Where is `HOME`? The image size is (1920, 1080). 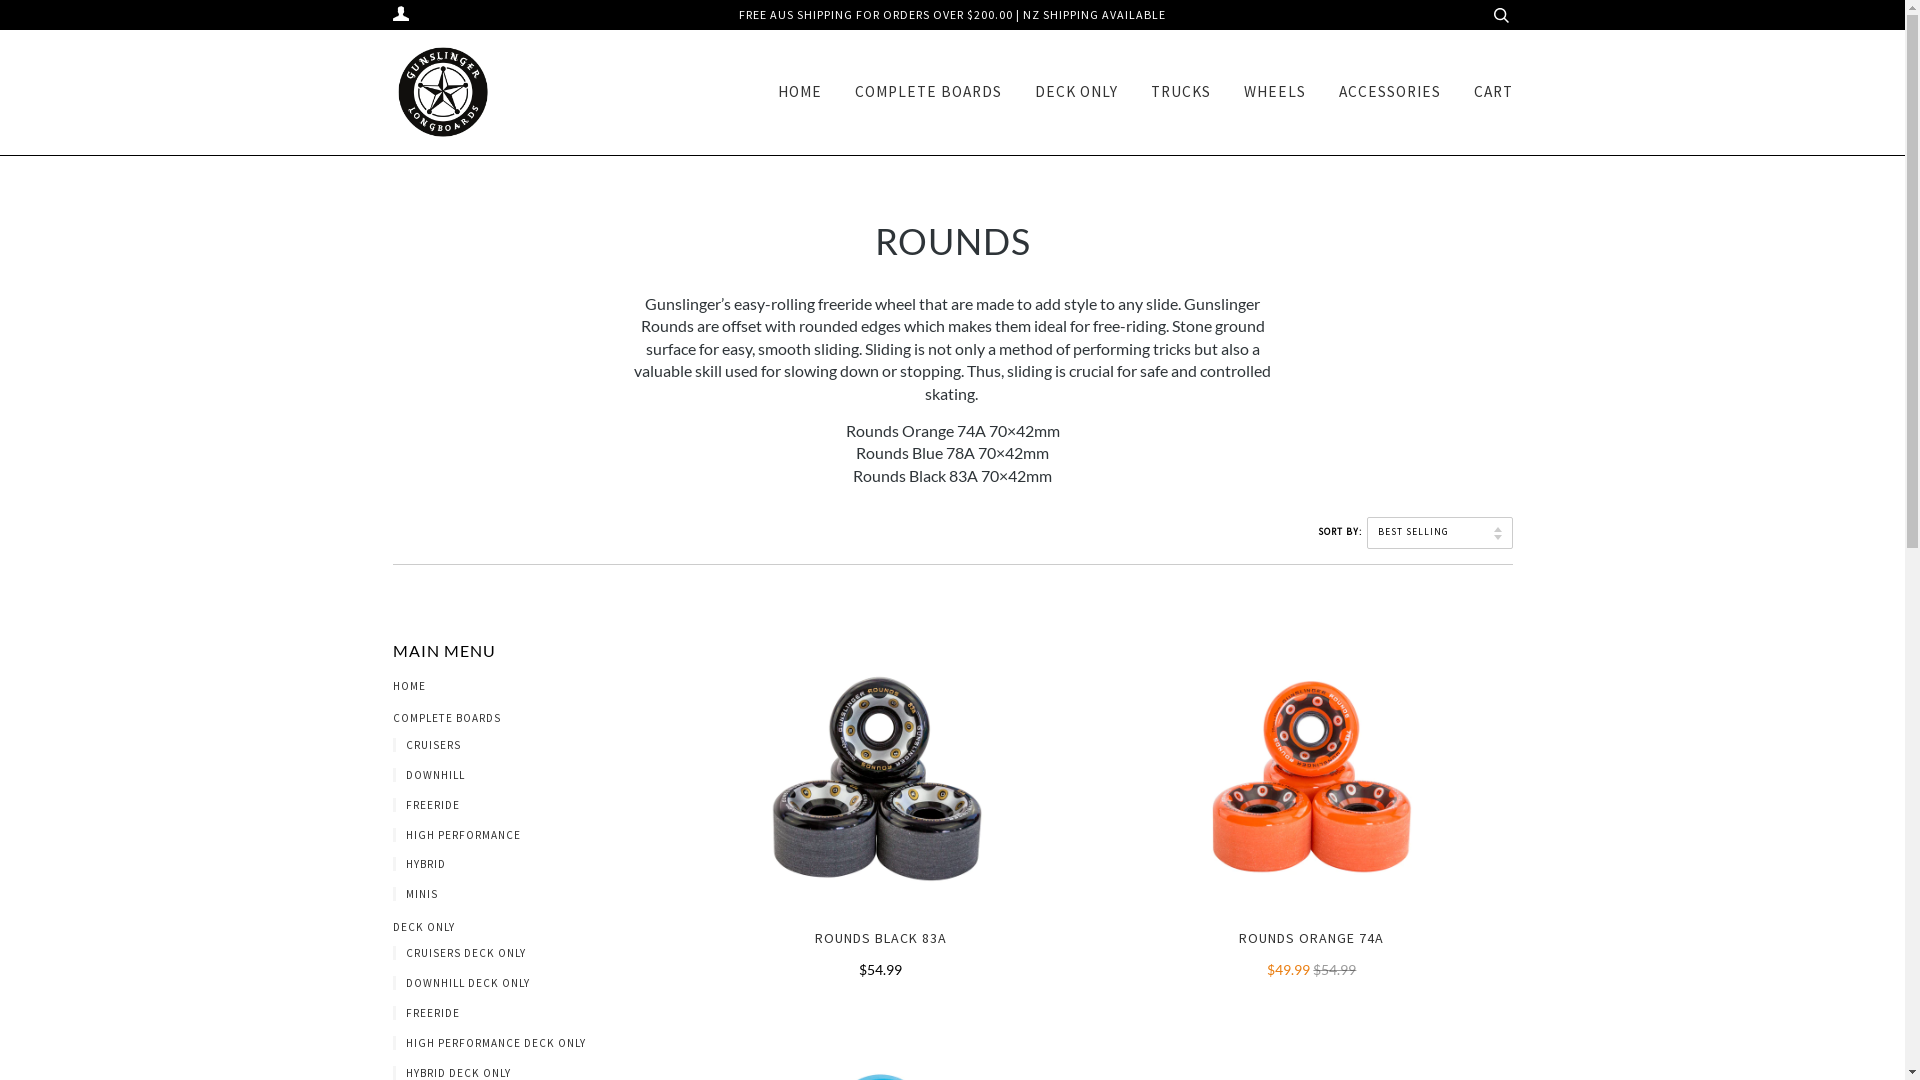
HOME is located at coordinates (800, 92).